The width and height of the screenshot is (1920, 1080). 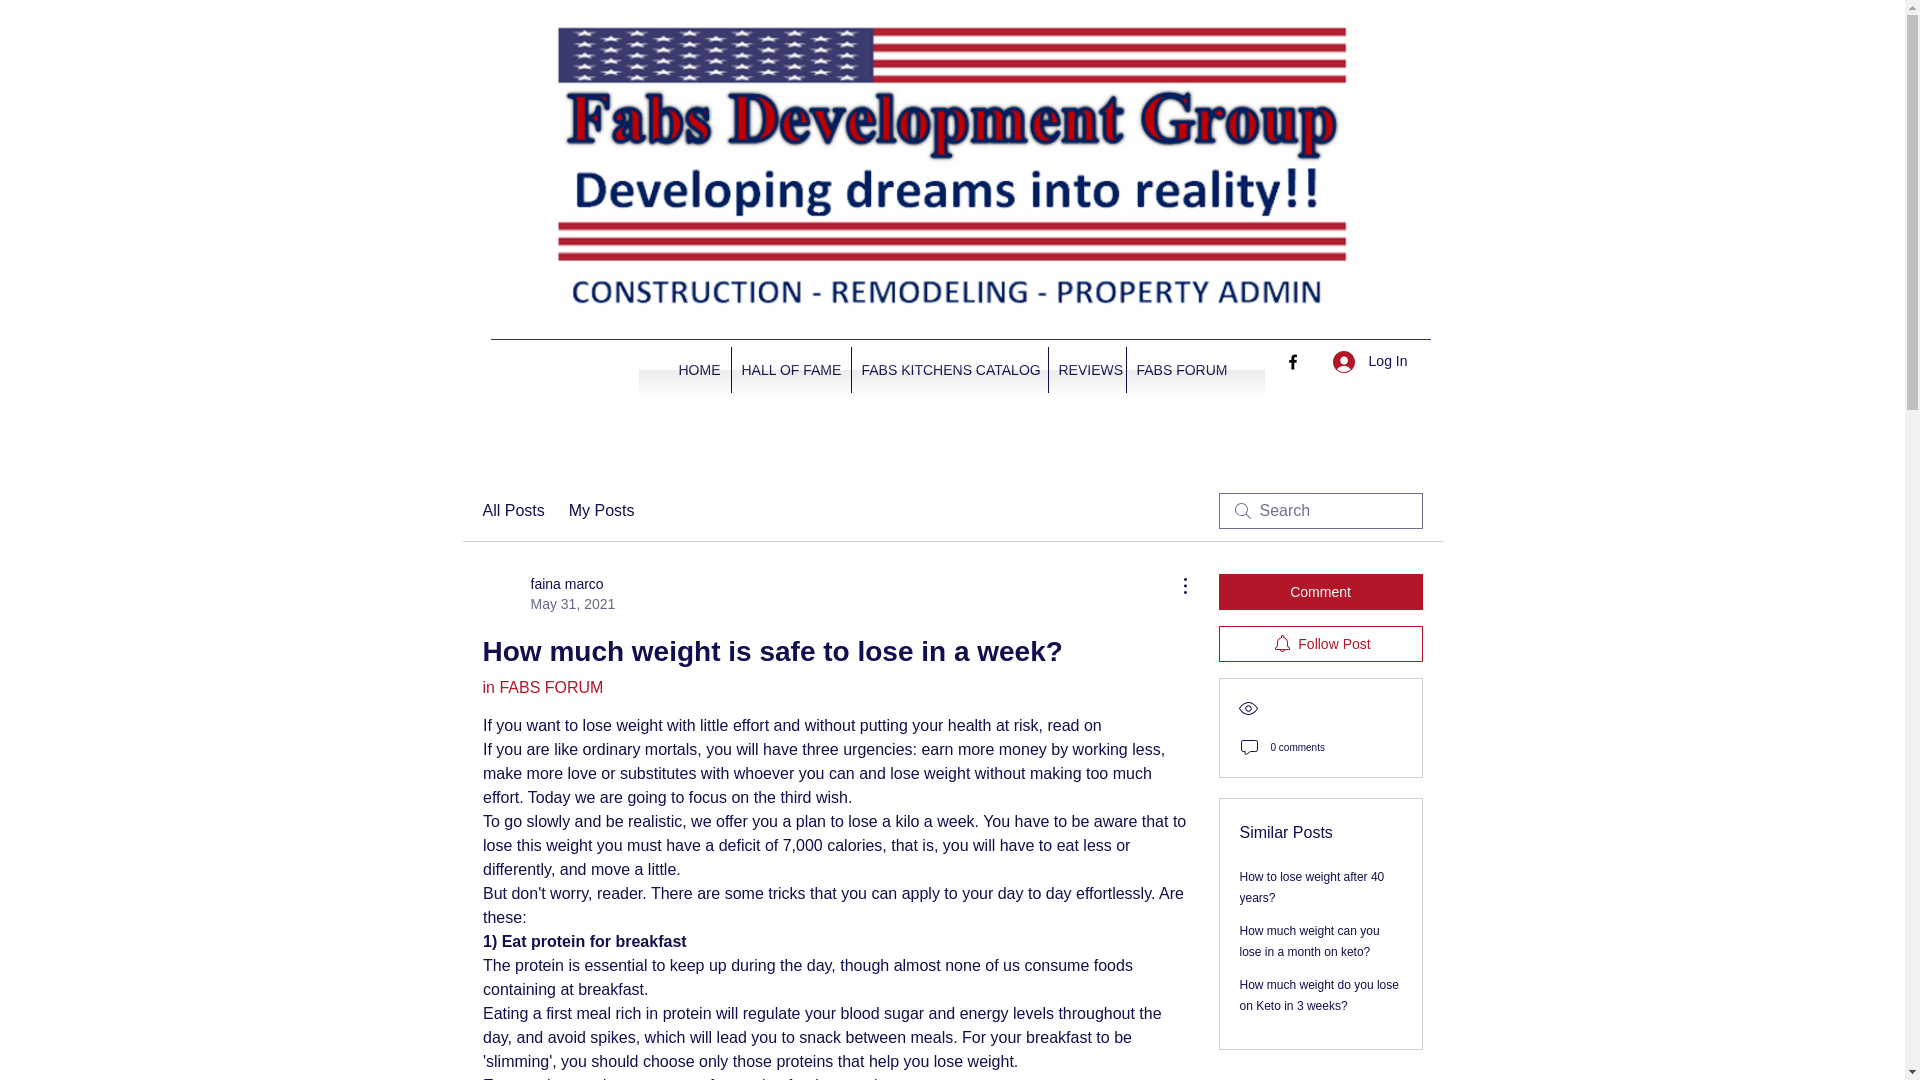 What do you see at coordinates (1180, 370) in the screenshot?
I see `FABS FORUM` at bounding box center [1180, 370].